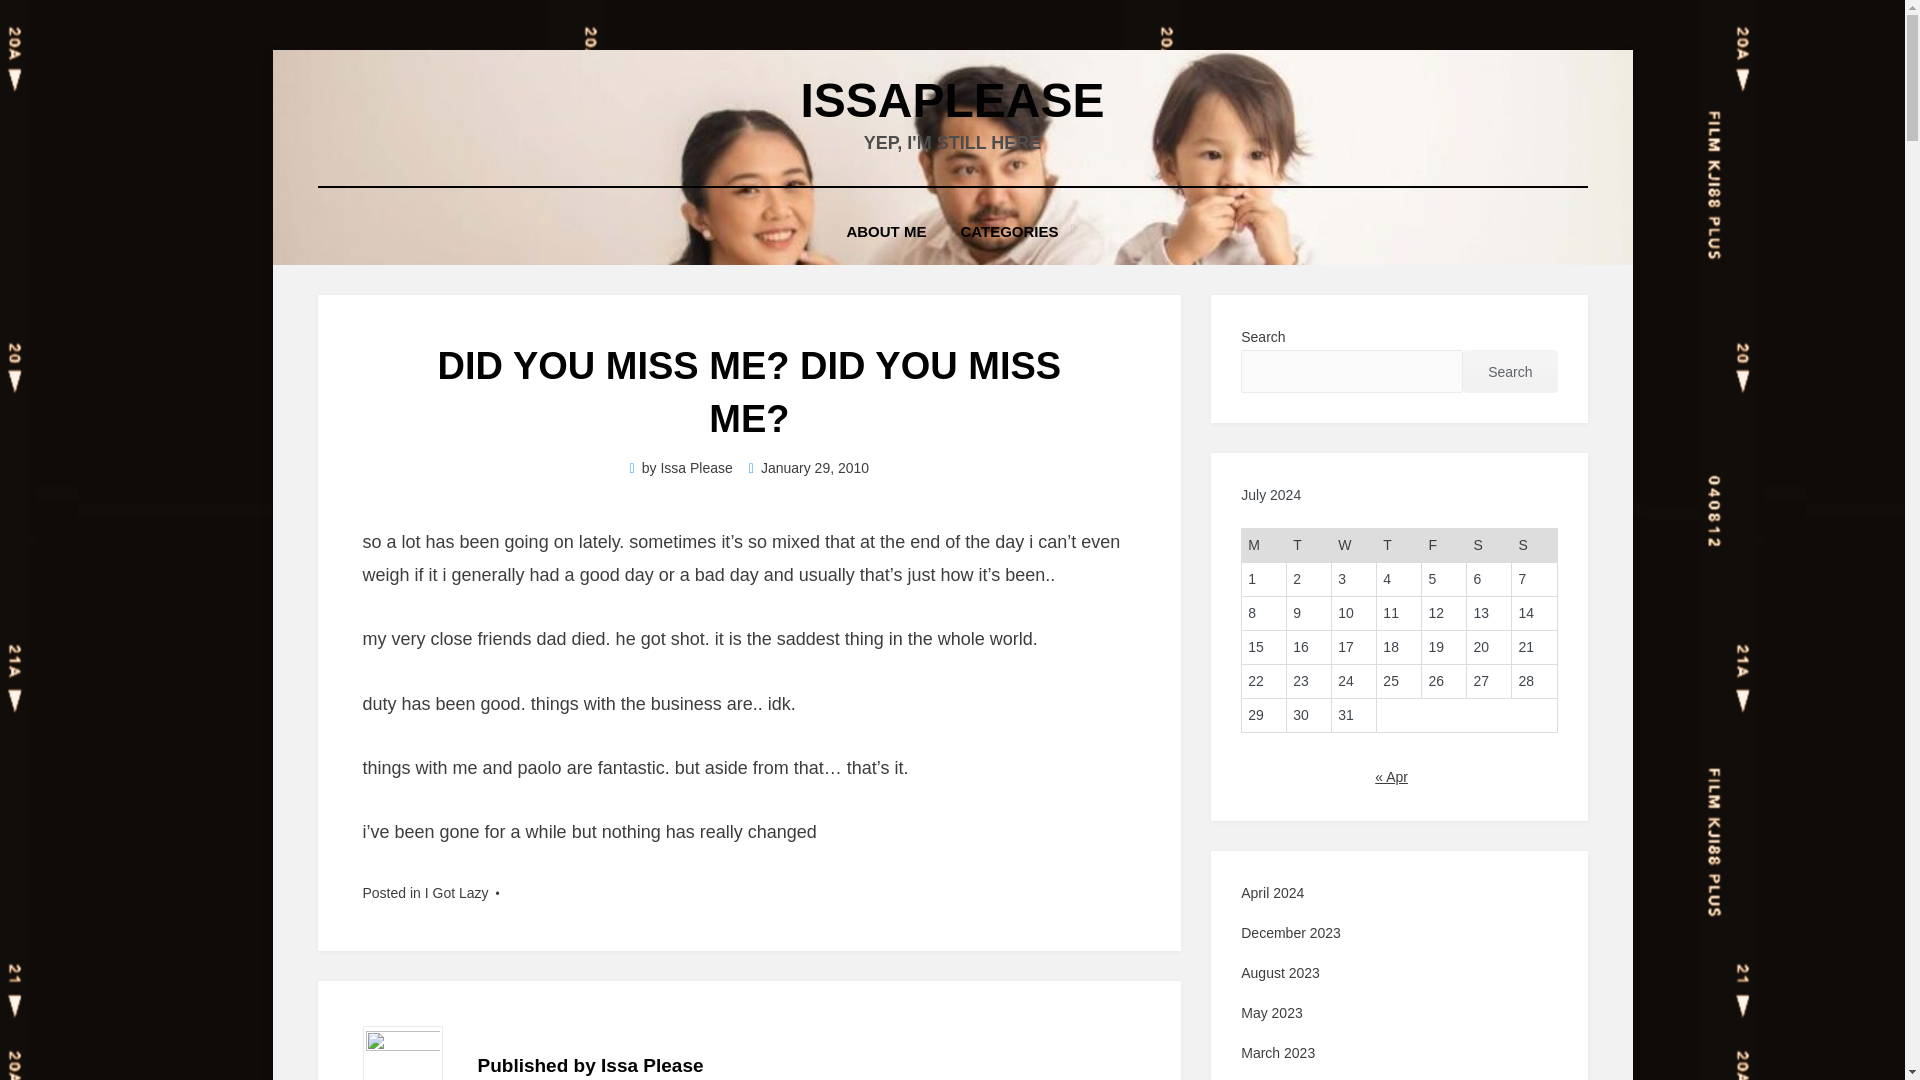  I want to click on Wednesday, so click(1354, 546).